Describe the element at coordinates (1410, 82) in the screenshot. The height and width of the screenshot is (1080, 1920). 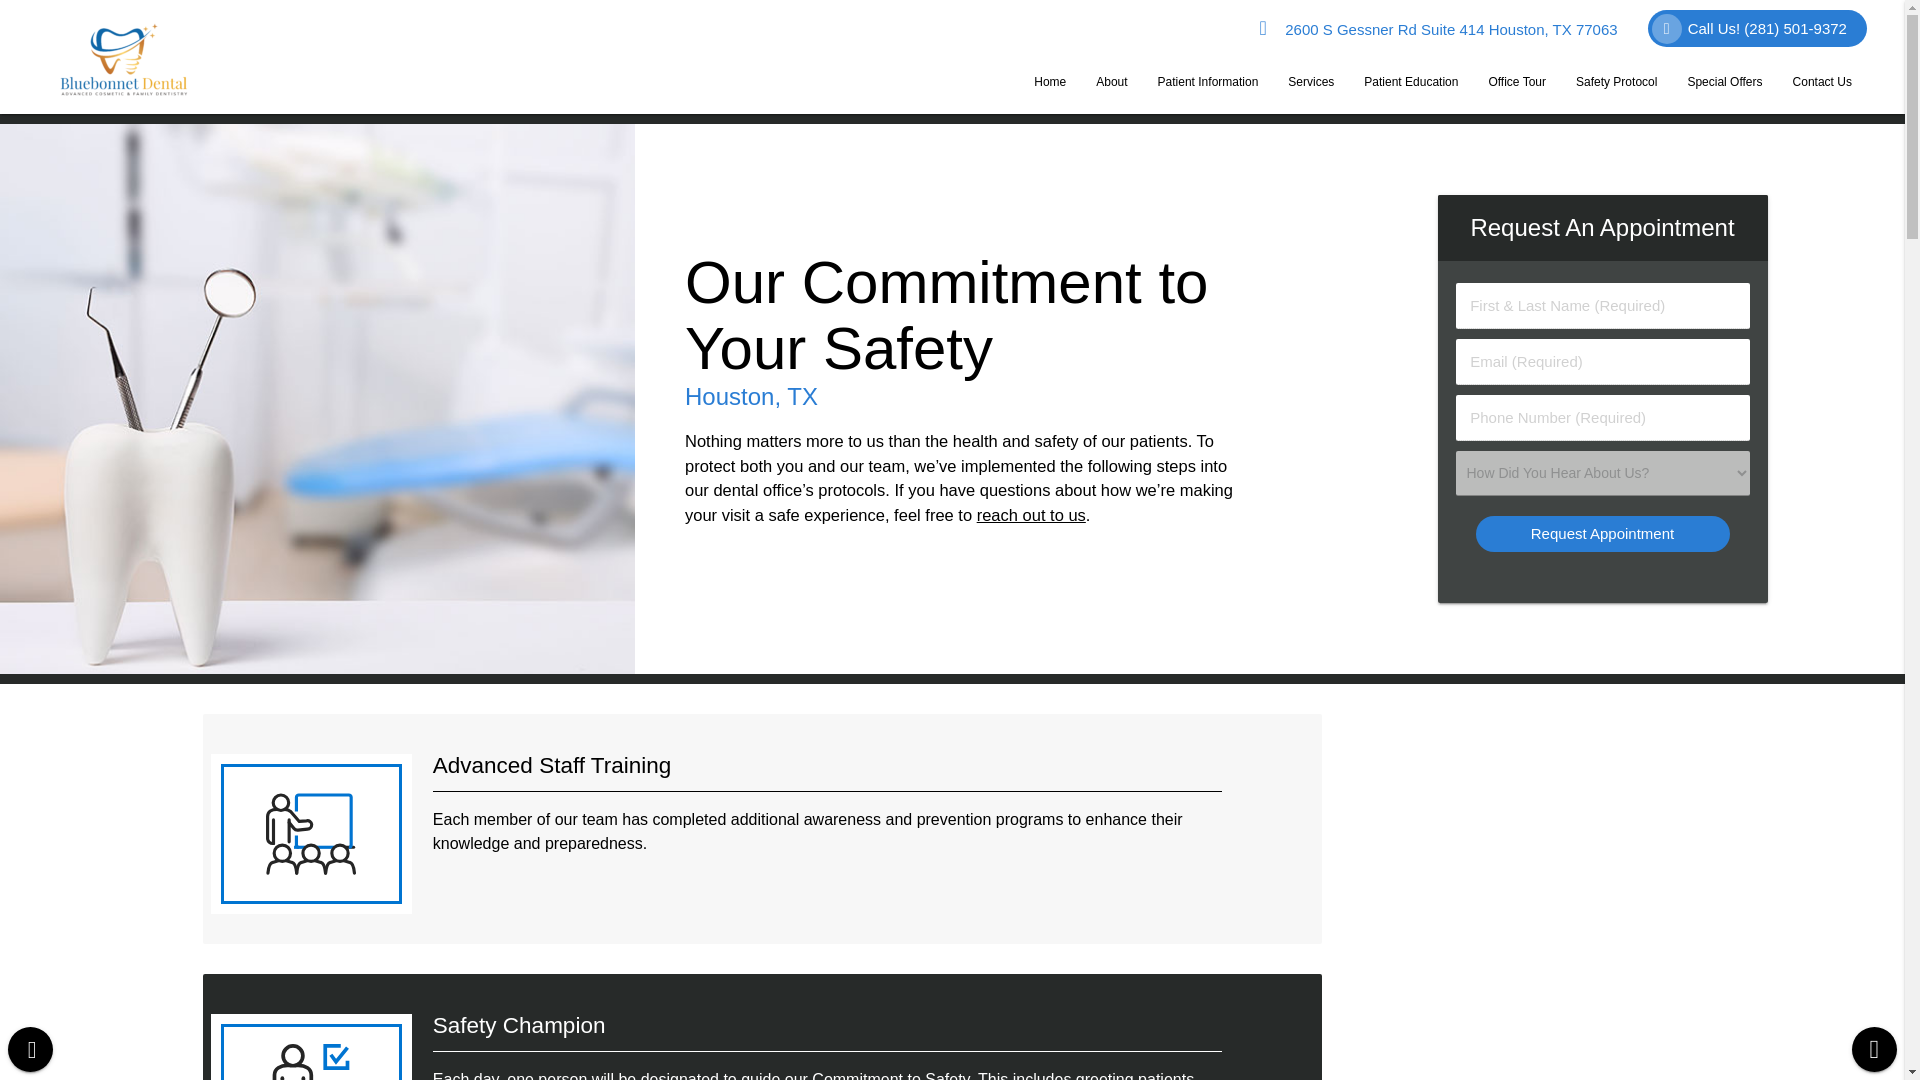
I see `Patient Education` at that location.